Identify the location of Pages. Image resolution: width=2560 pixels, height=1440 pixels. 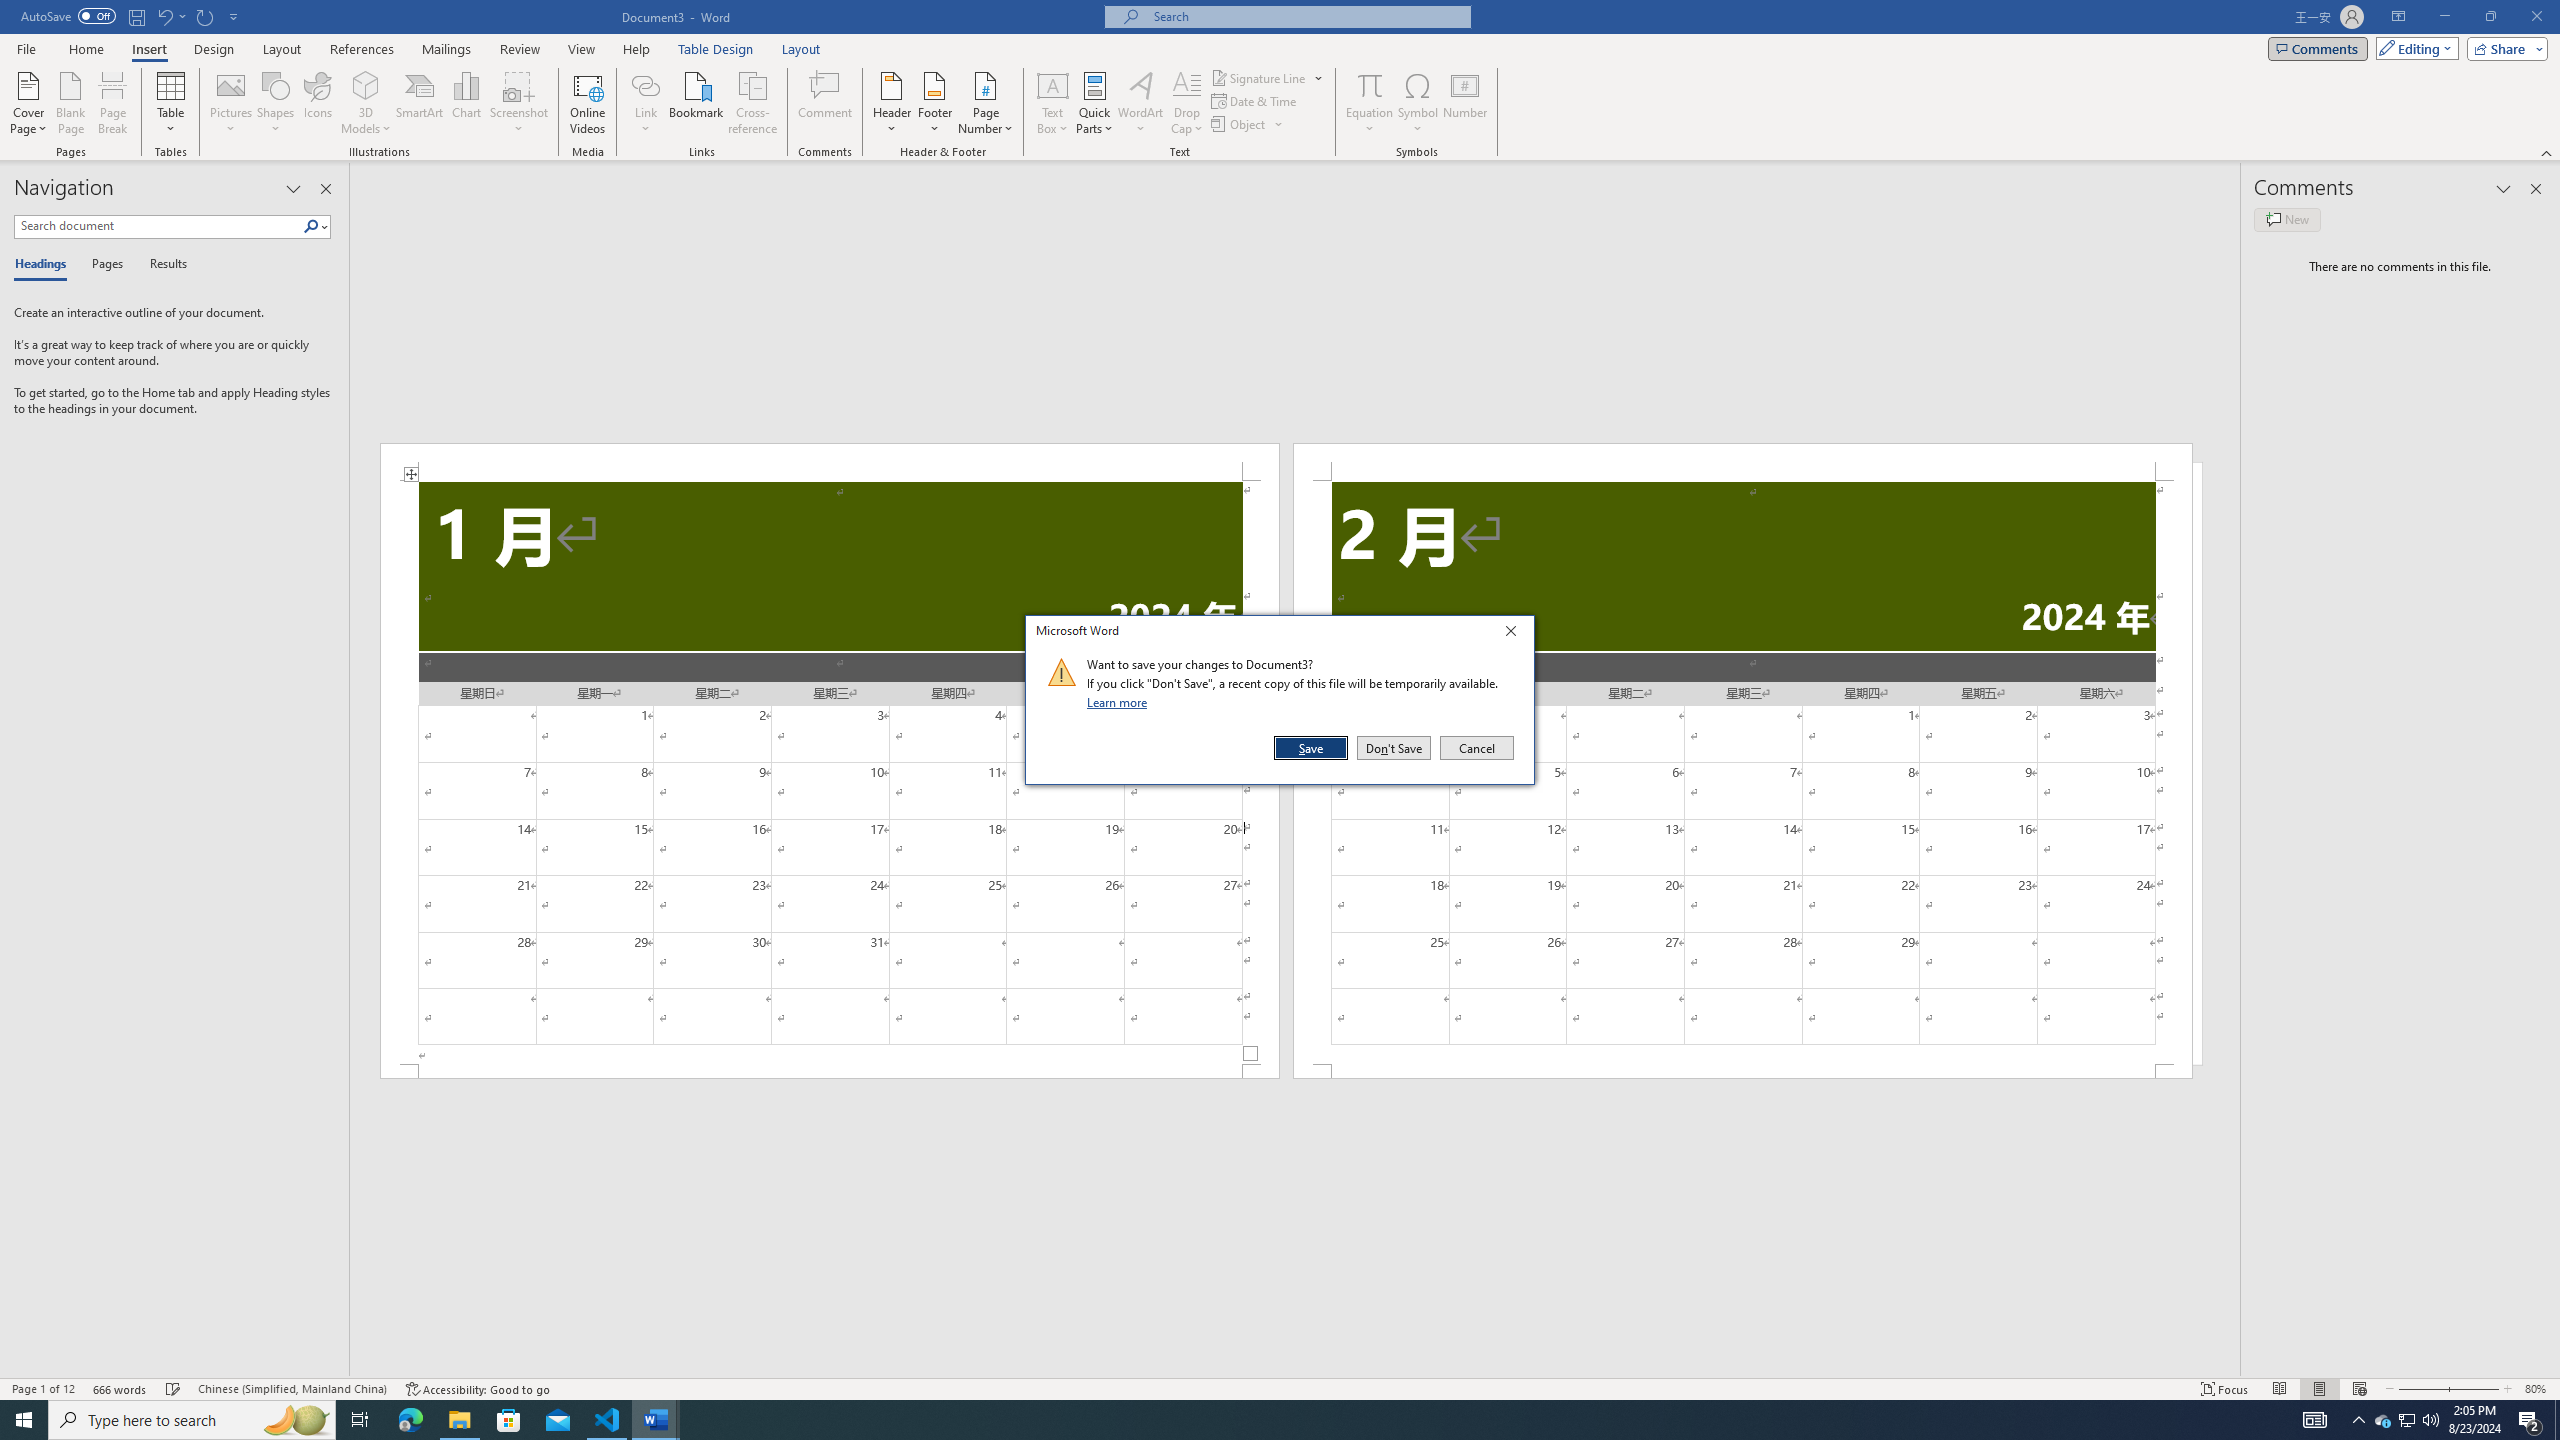
(104, 265).